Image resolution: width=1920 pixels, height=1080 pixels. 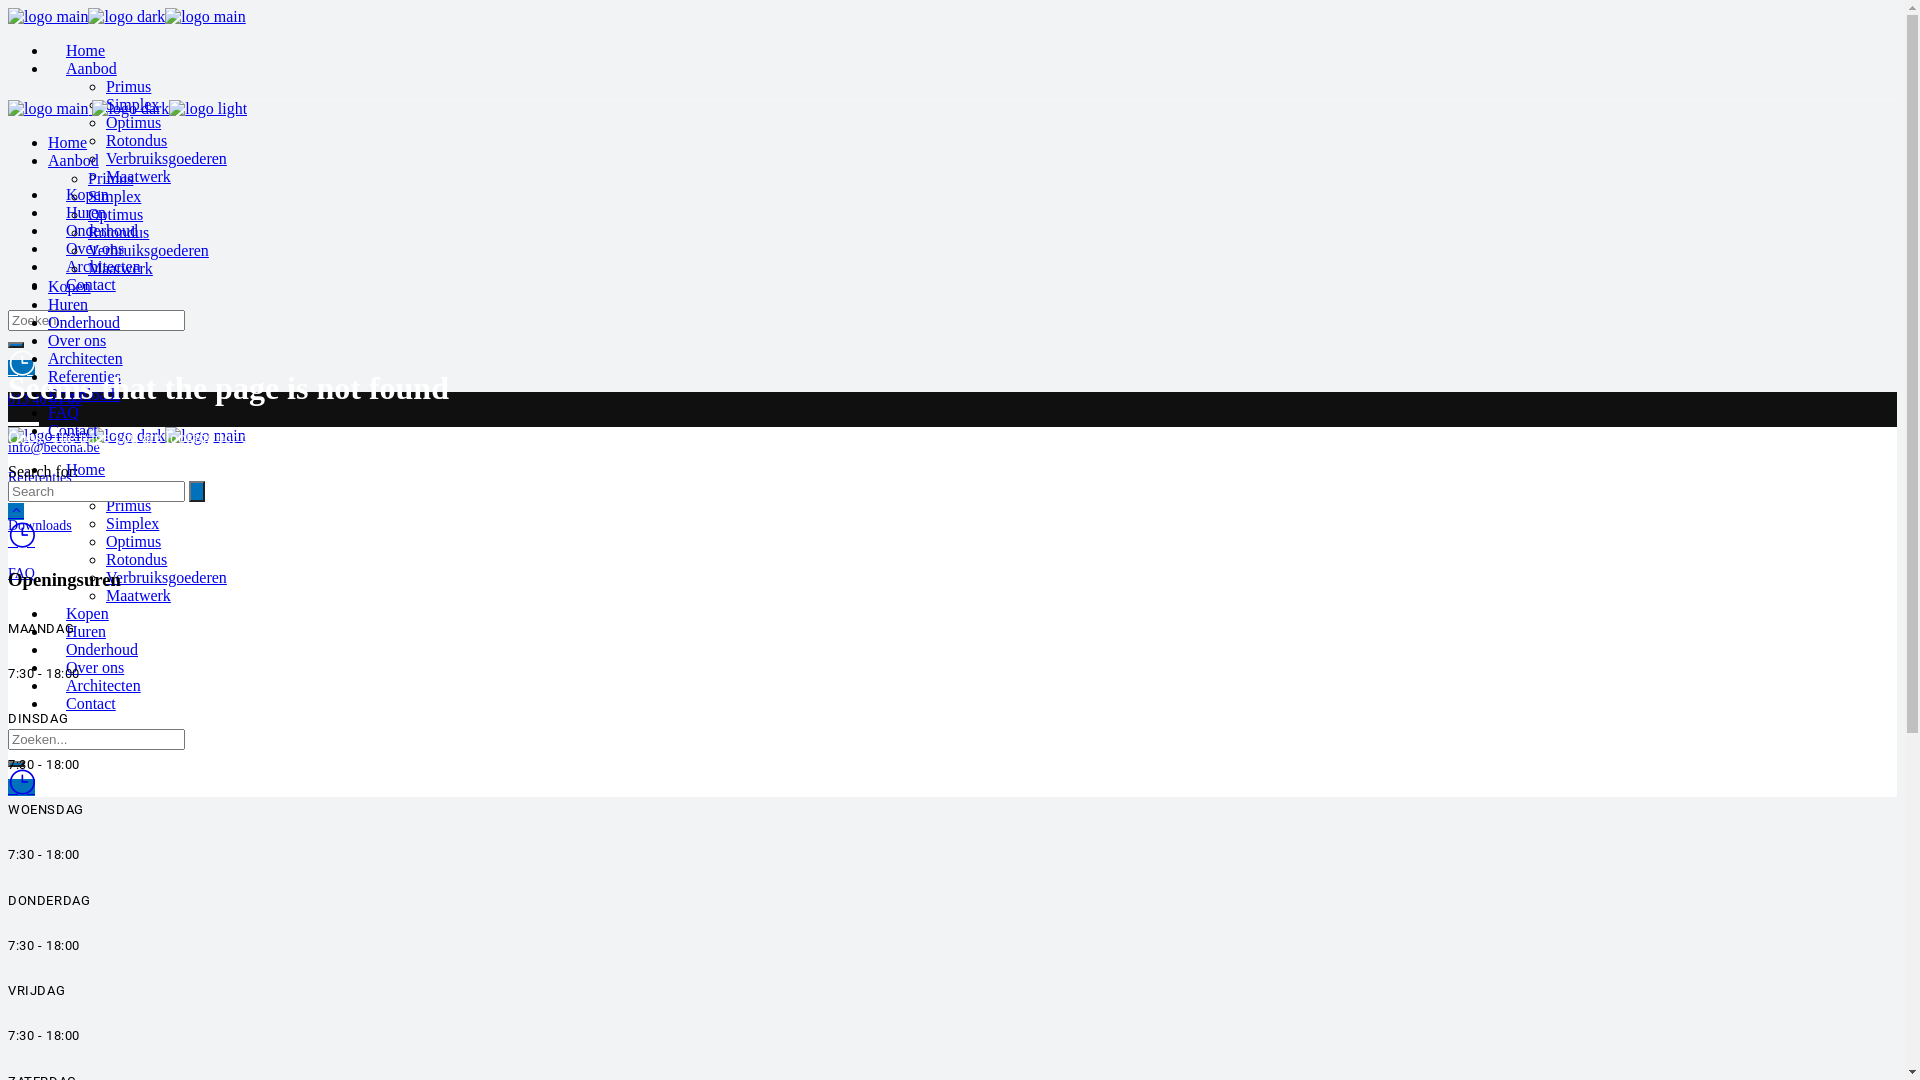 I want to click on Optimus, so click(x=134, y=542).